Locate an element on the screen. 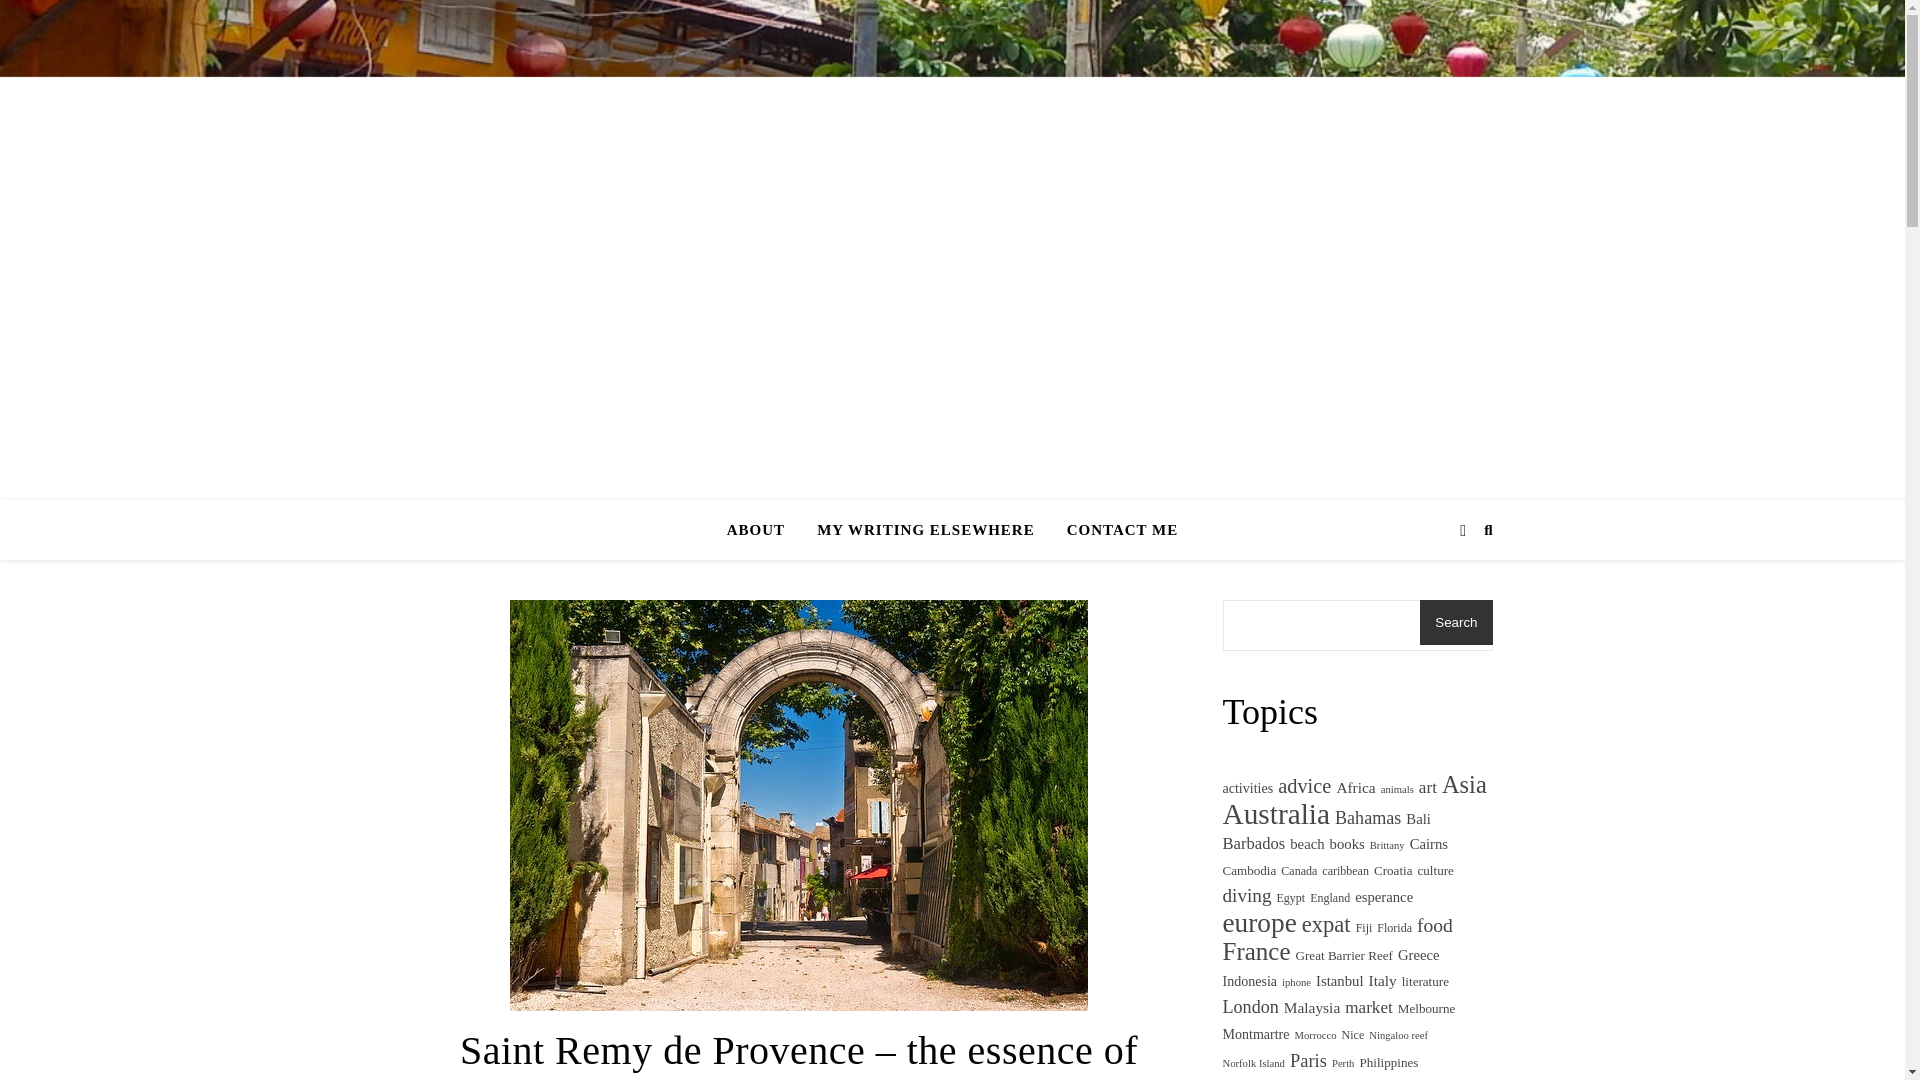  animals is located at coordinates (1396, 790).